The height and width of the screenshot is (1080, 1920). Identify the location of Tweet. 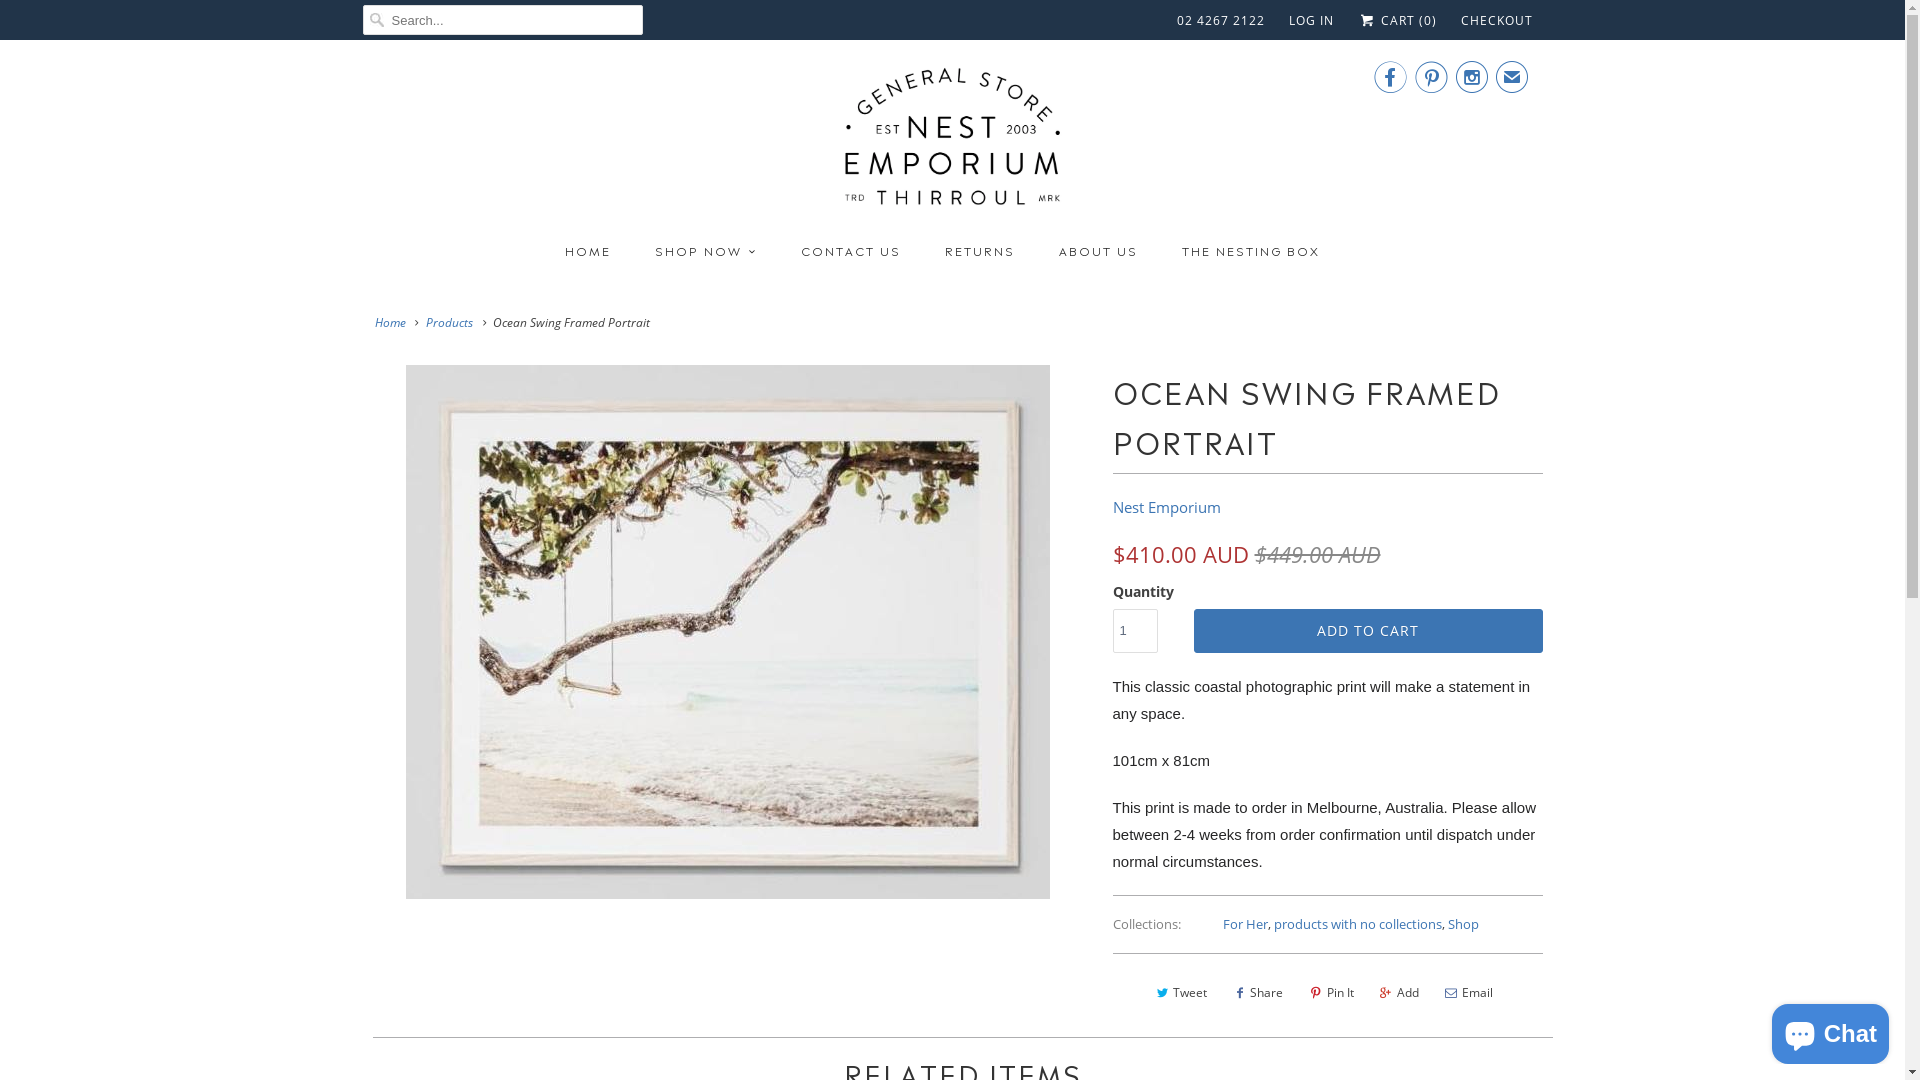
(1180, 993).